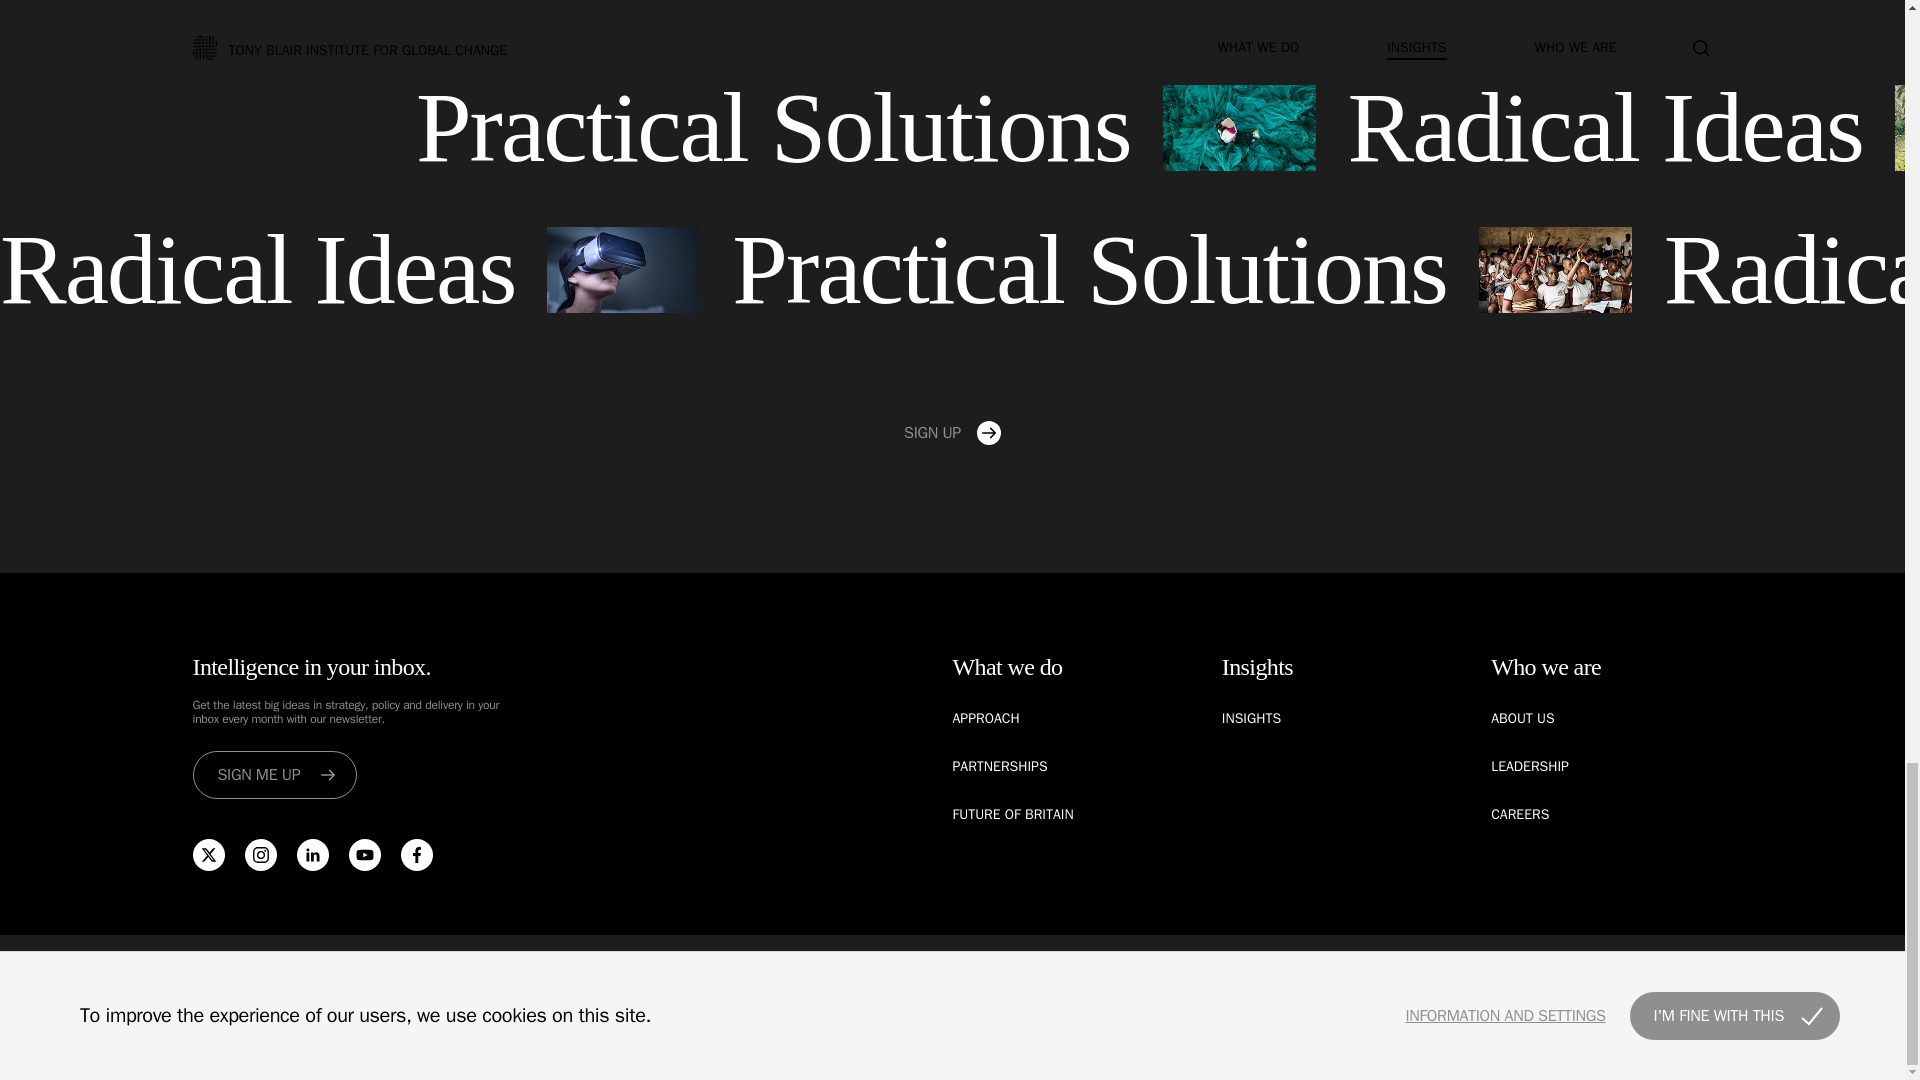  What do you see at coordinates (1304, 981) in the screenshot?
I see `ACCESSIBILITY` at bounding box center [1304, 981].